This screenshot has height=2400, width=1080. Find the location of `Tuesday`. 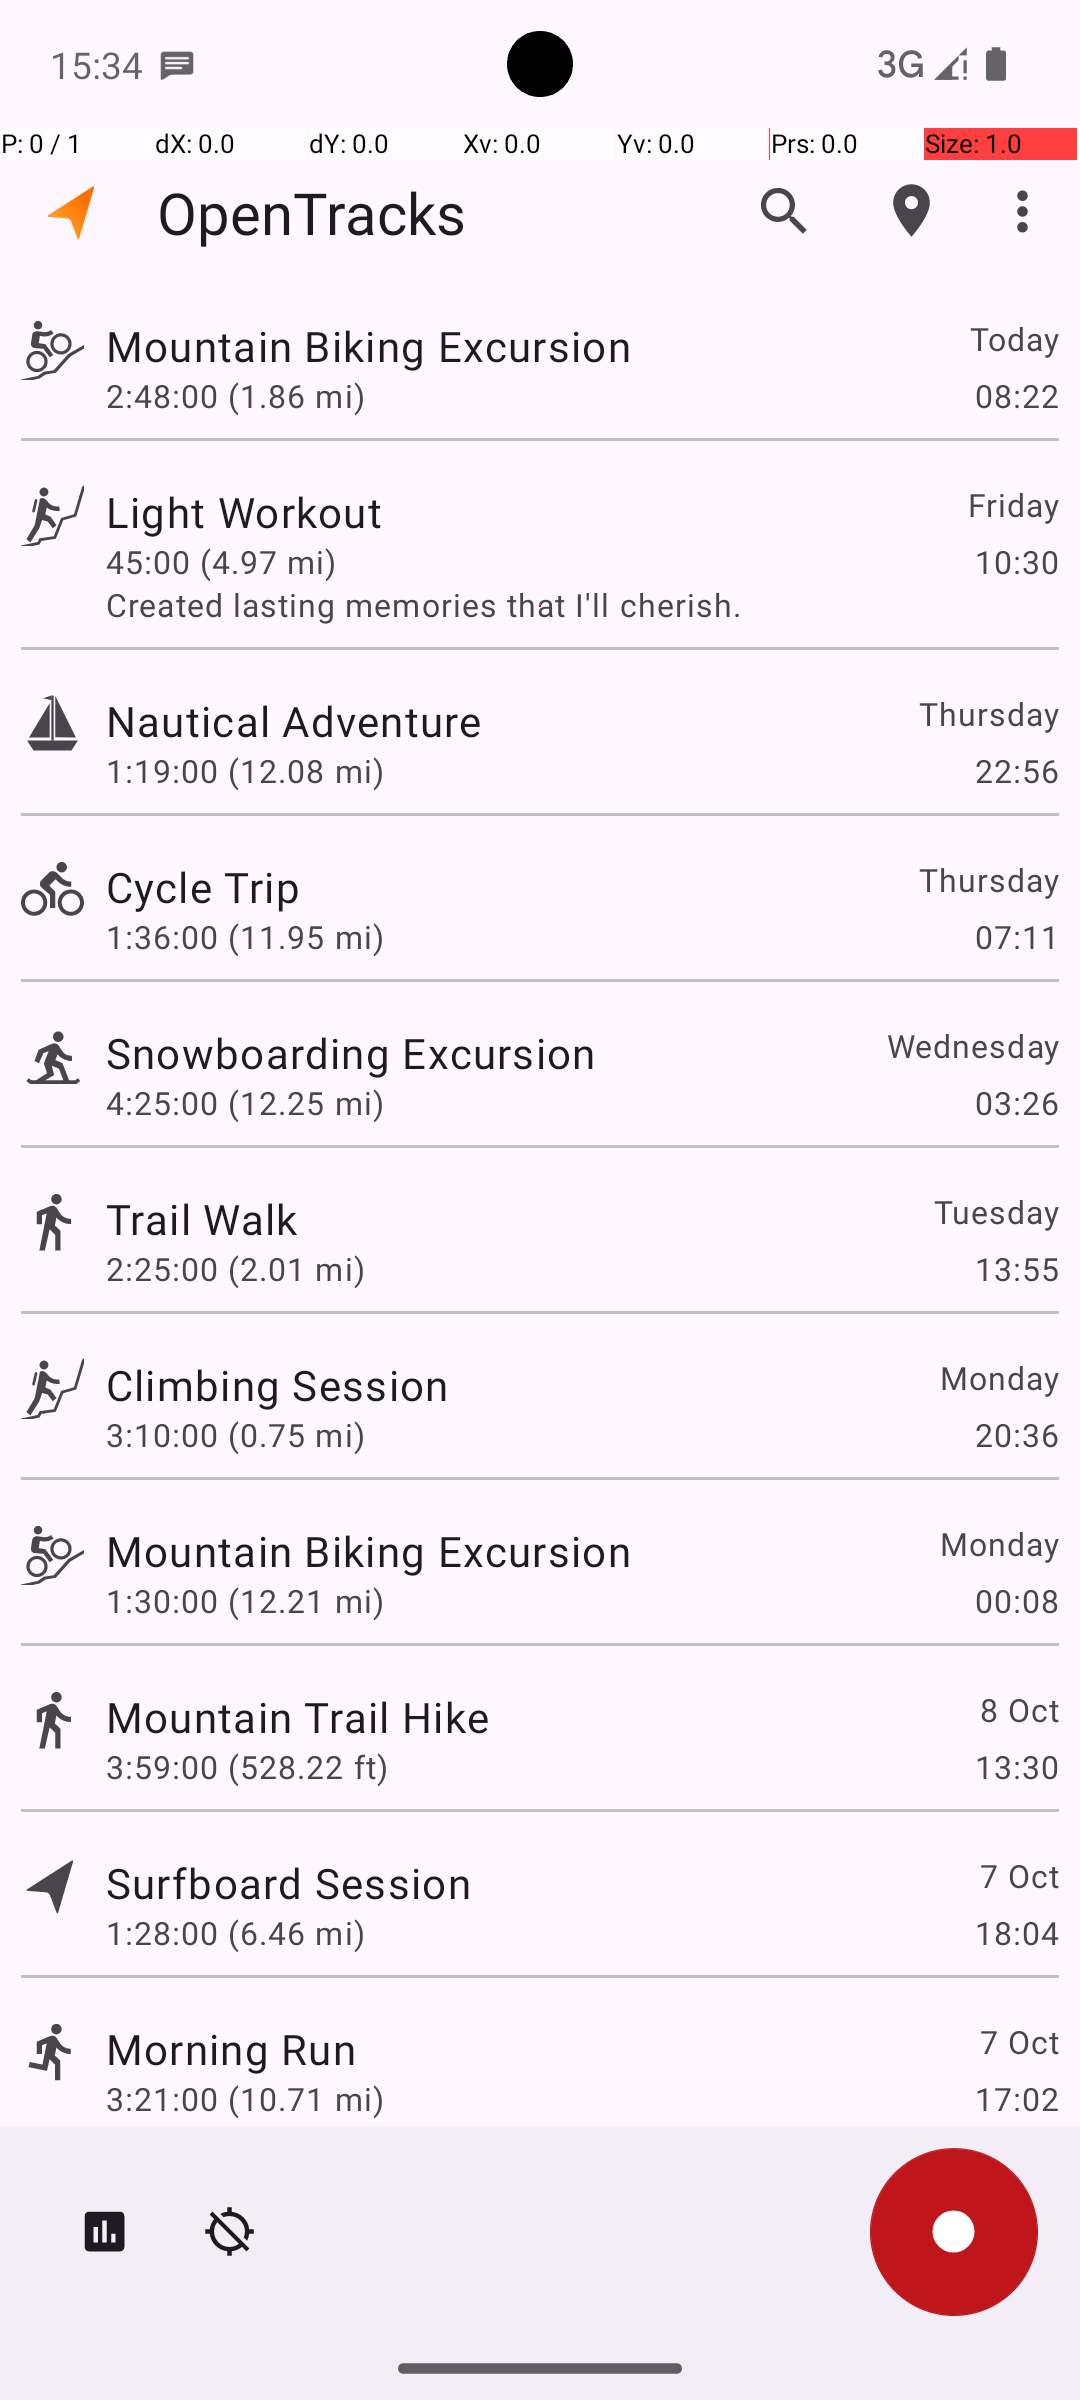

Tuesday is located at coordinates (996, 1212).